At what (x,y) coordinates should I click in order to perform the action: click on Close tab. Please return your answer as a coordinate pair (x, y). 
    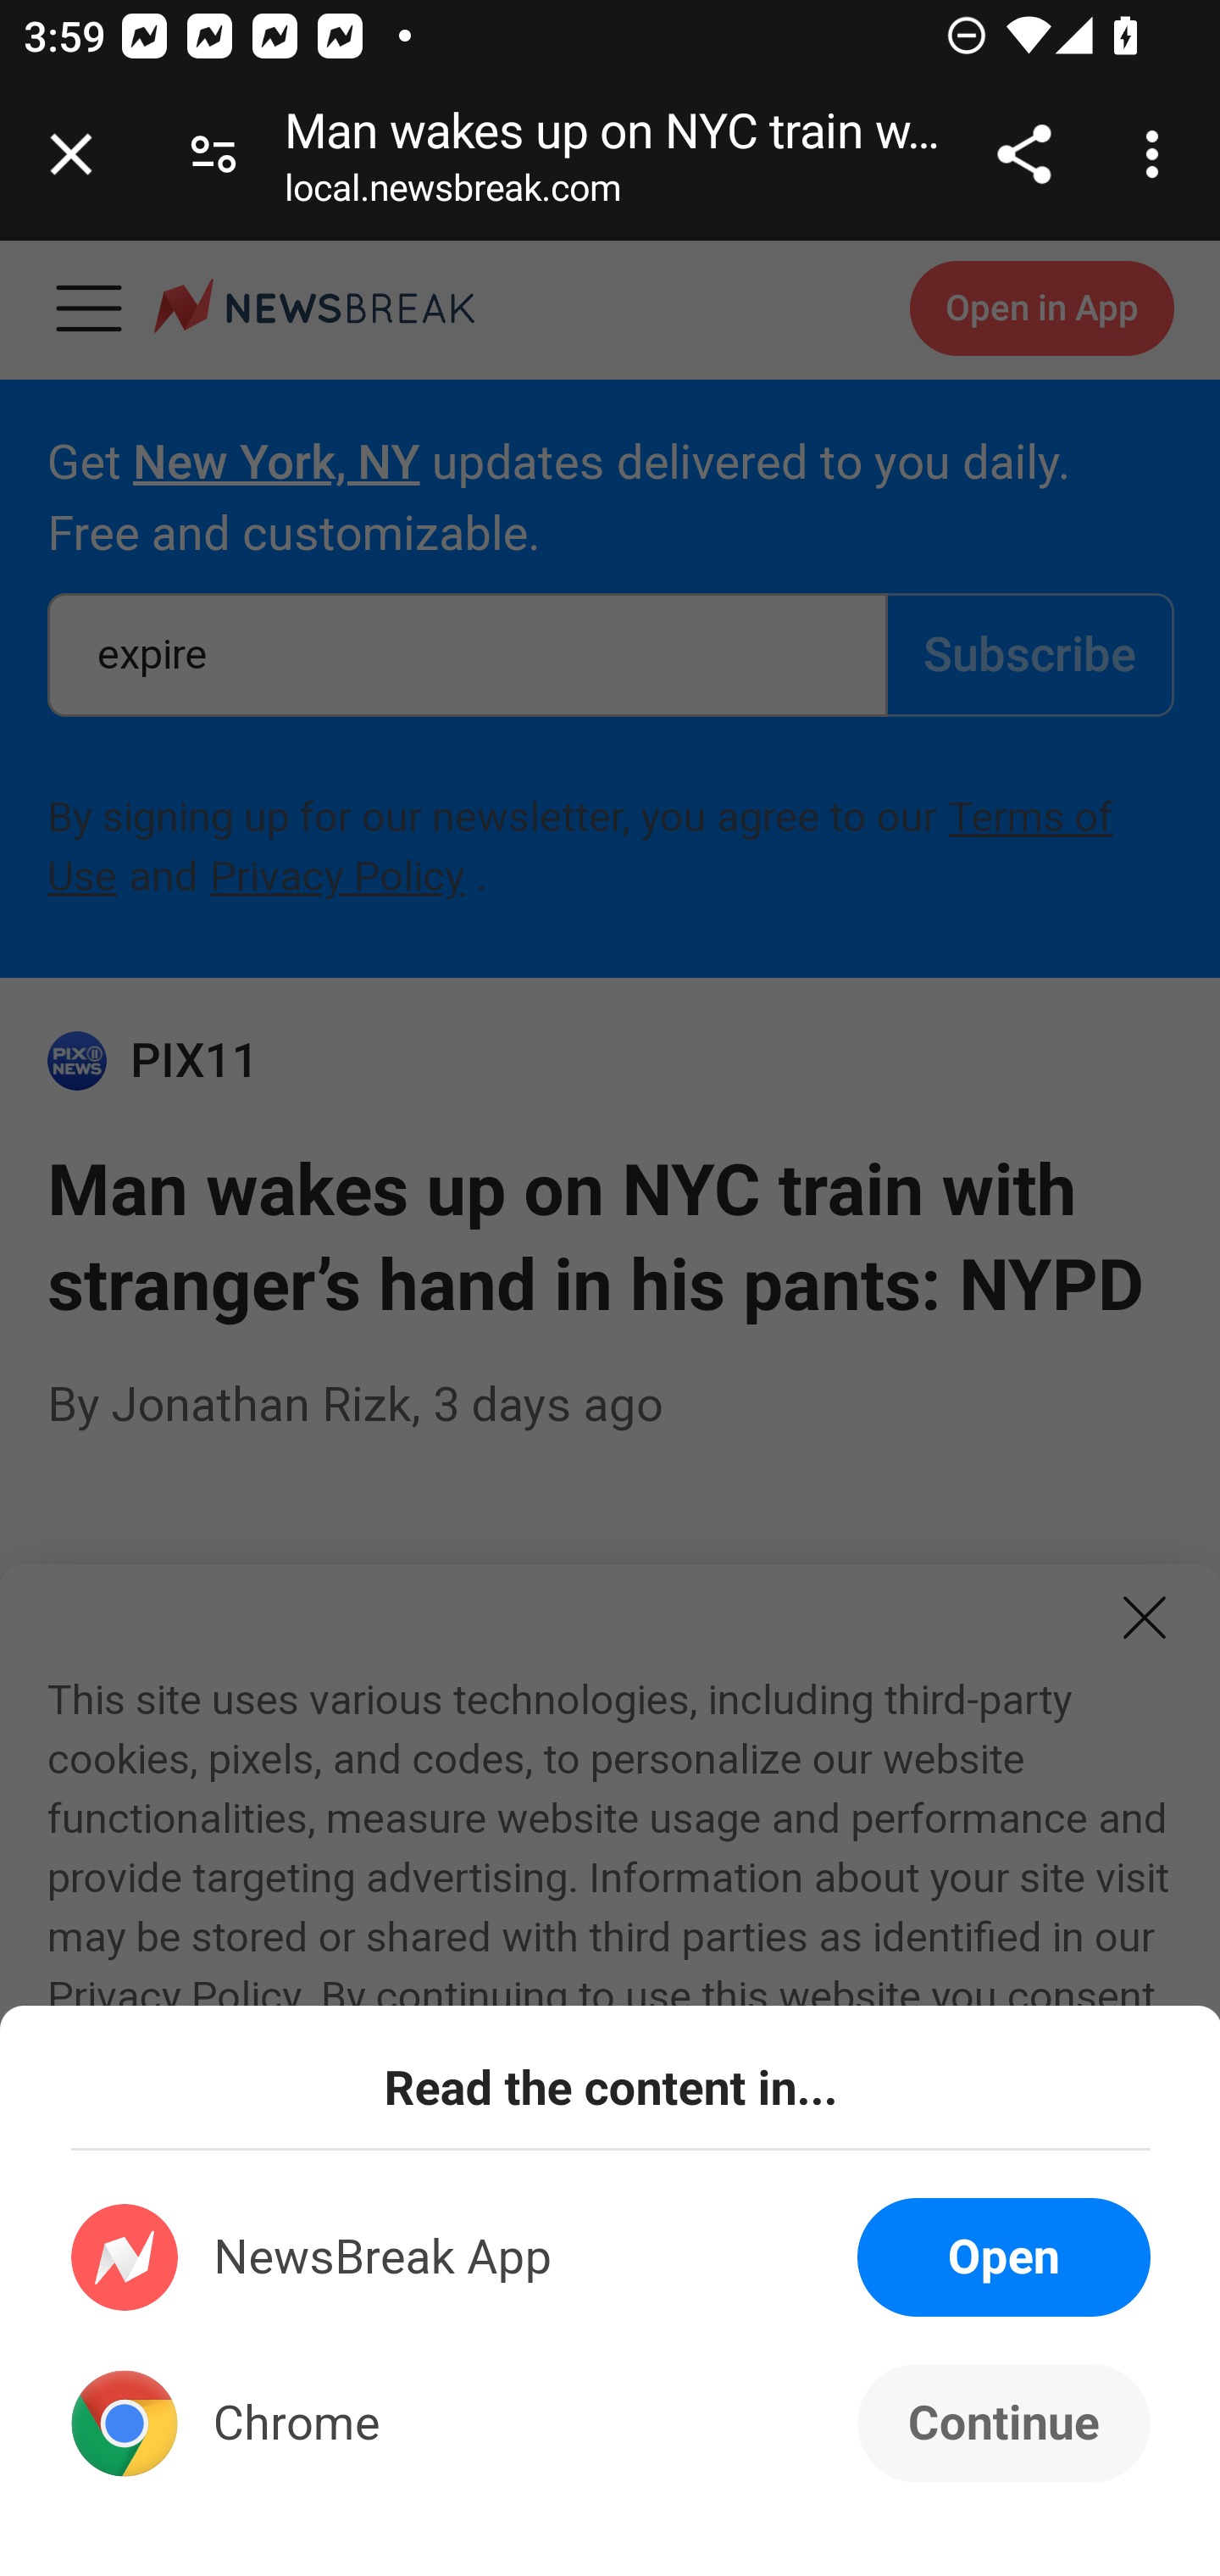
    Looking at the image, I should click on (71, 154).